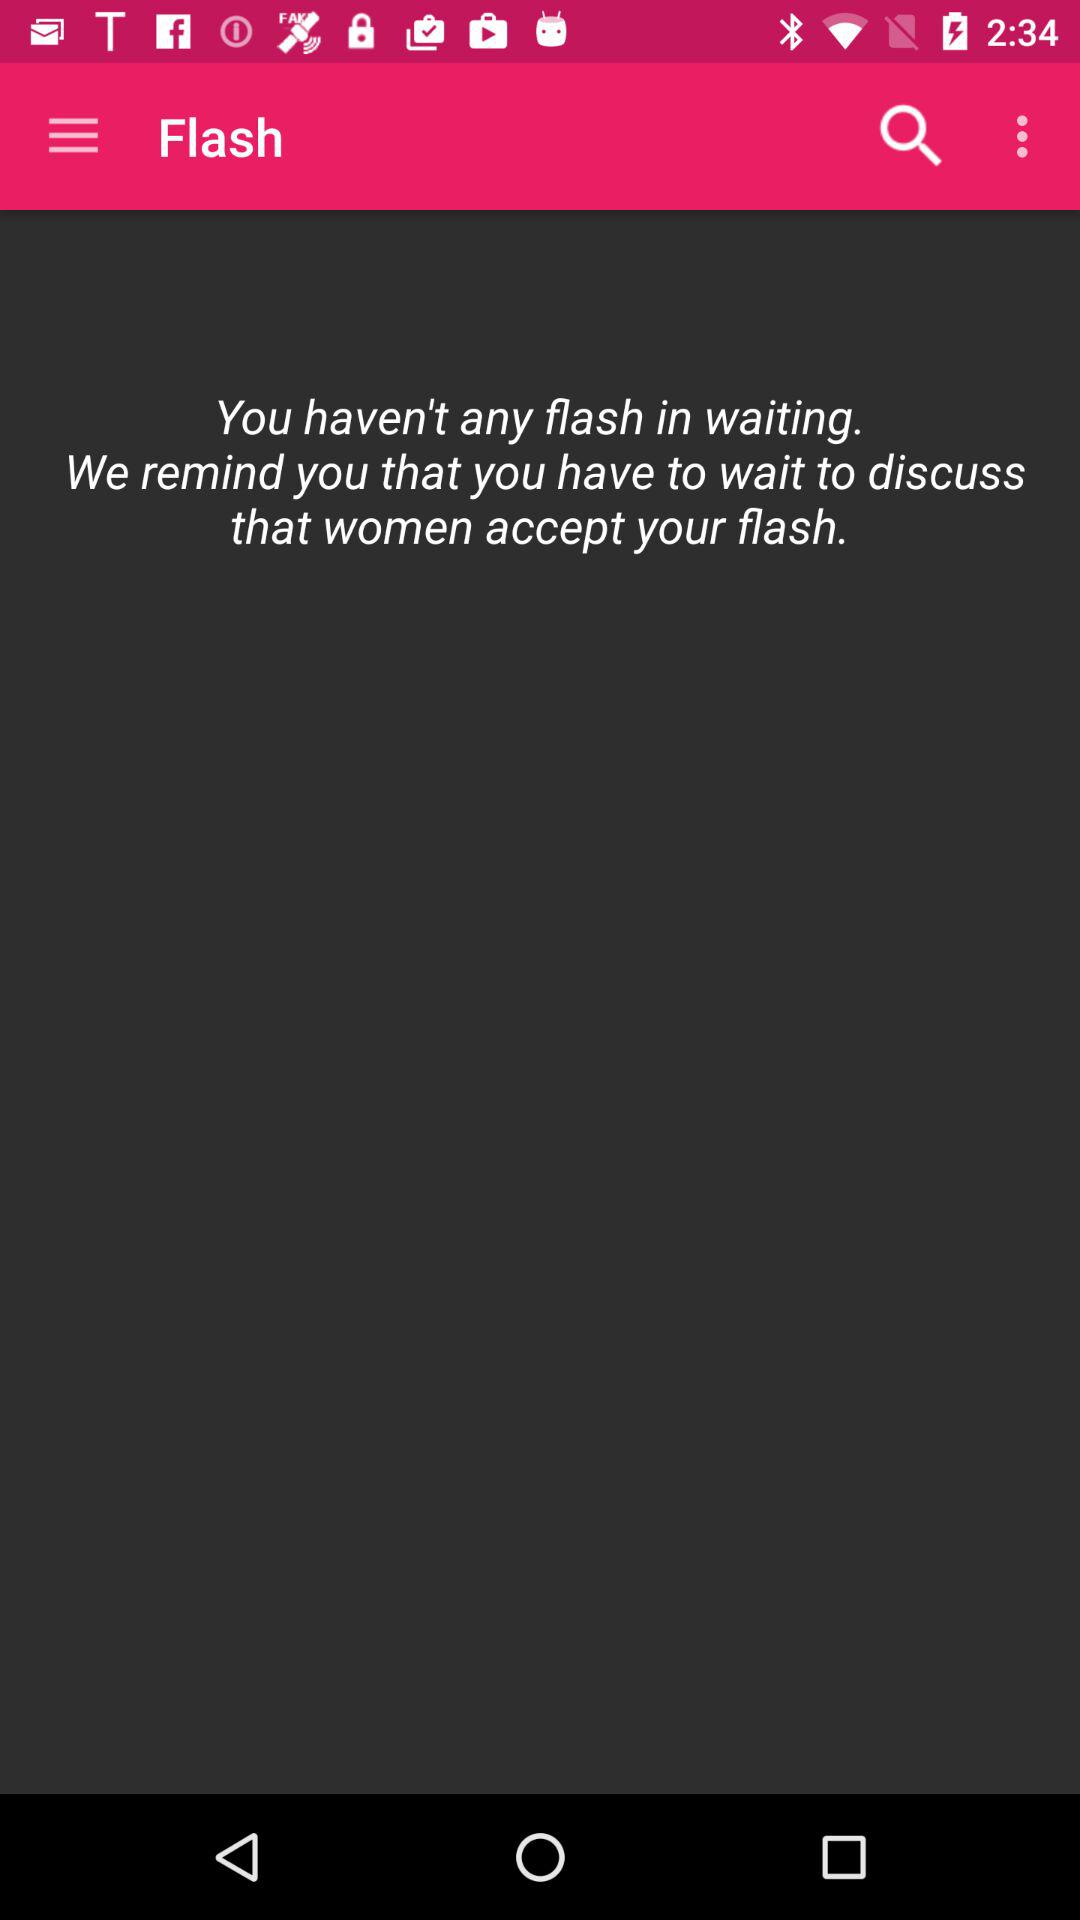 This screenshot has width=1080, height=1920. What do you see at coordinates (912, 136) in the screenshot?
I see `turn on item next to the flash item` at bounding box center [912, 136].